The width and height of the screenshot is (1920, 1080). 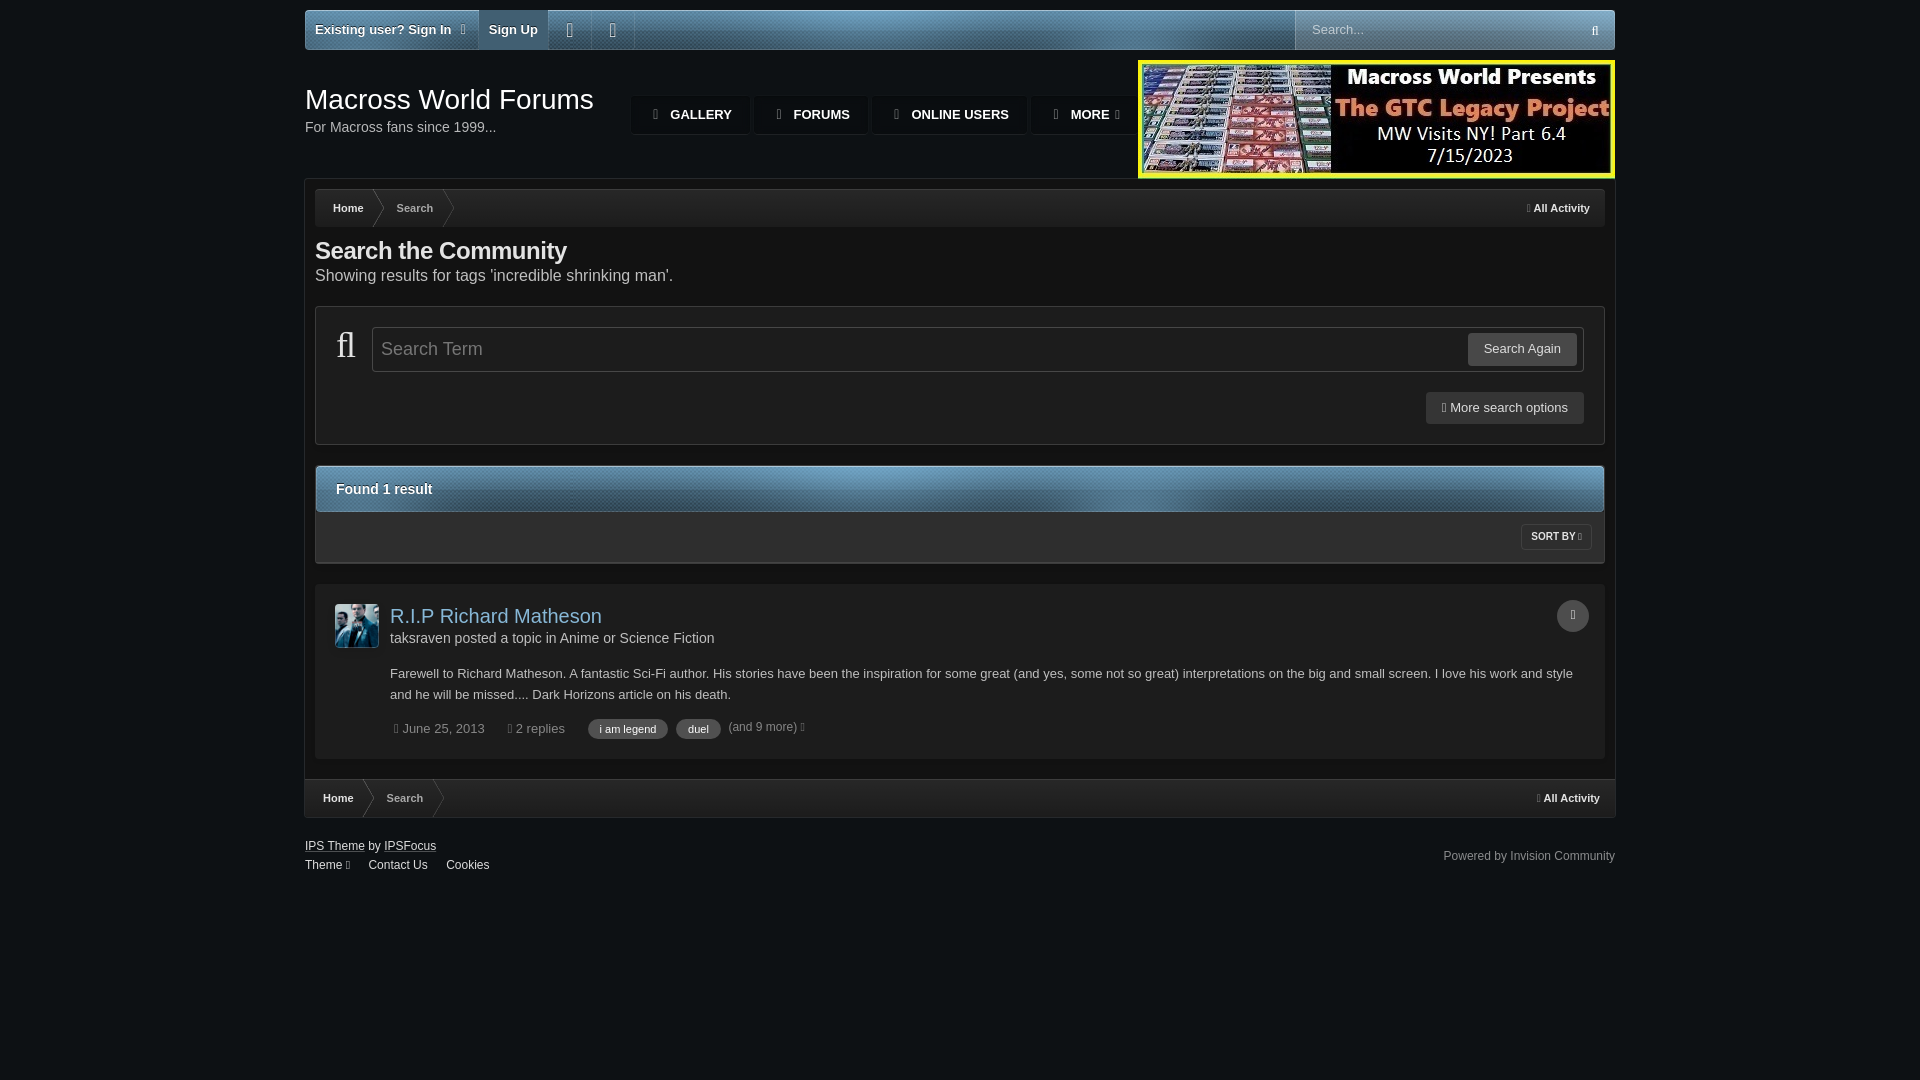 I want to click on ONLINE USERS, so click(x=949, y=114).